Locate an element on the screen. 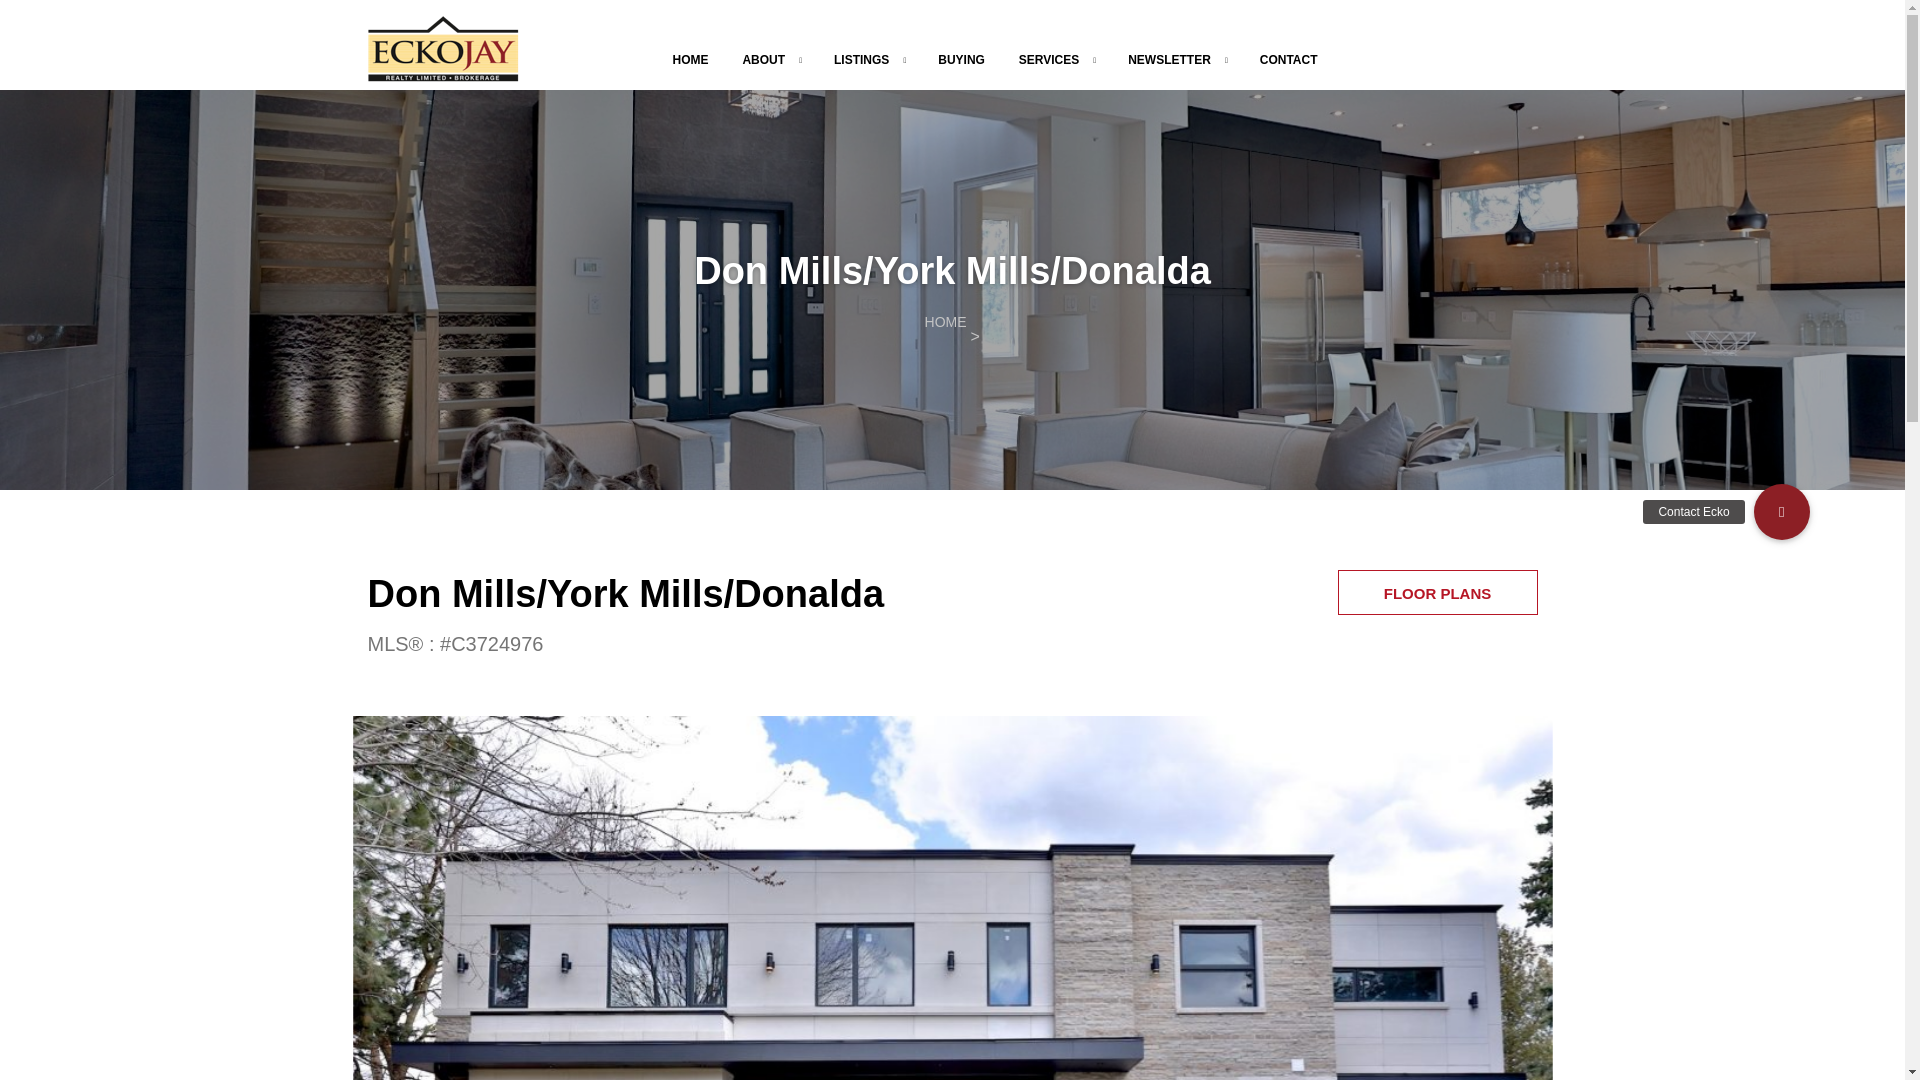  HOME is located at coordinates (690, 60).